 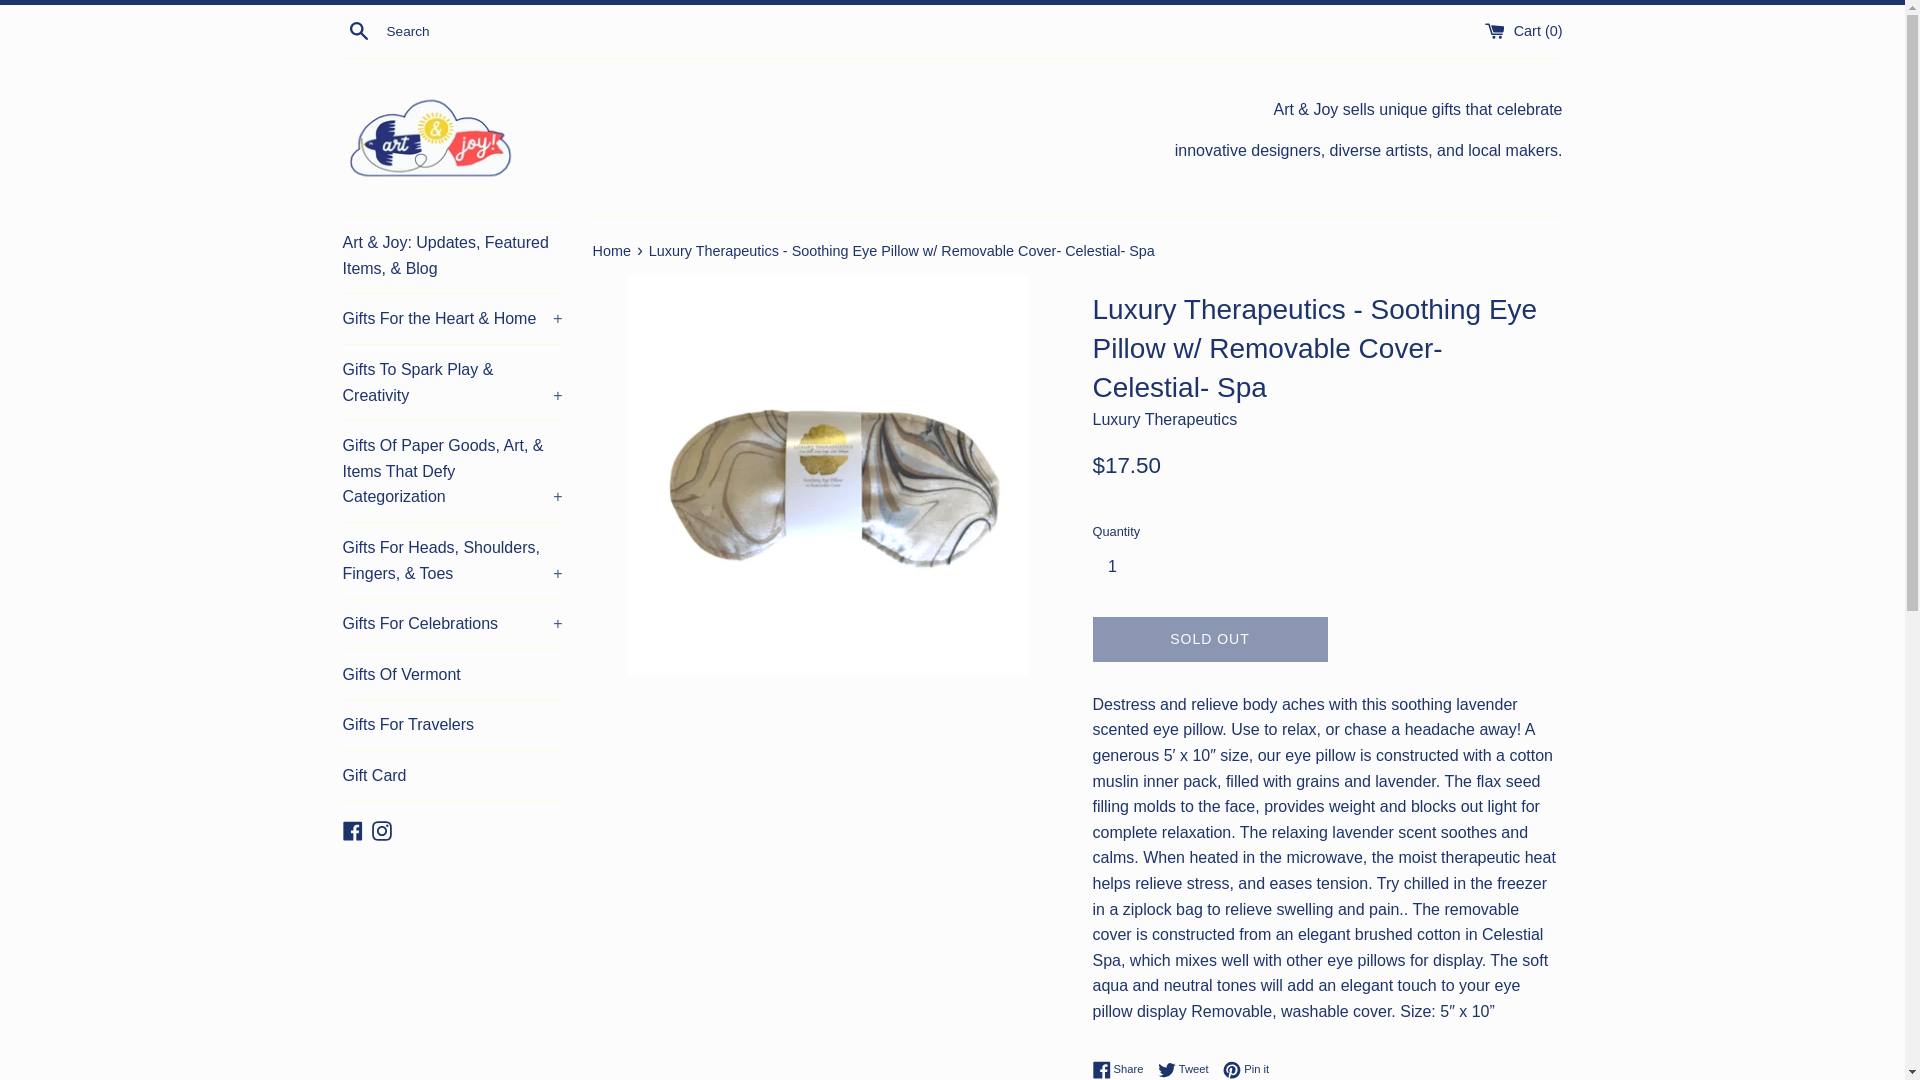 What do you see at coordinates (1119, 566) in the screenshot?
I see `1` at bounding box center [1119, 566].